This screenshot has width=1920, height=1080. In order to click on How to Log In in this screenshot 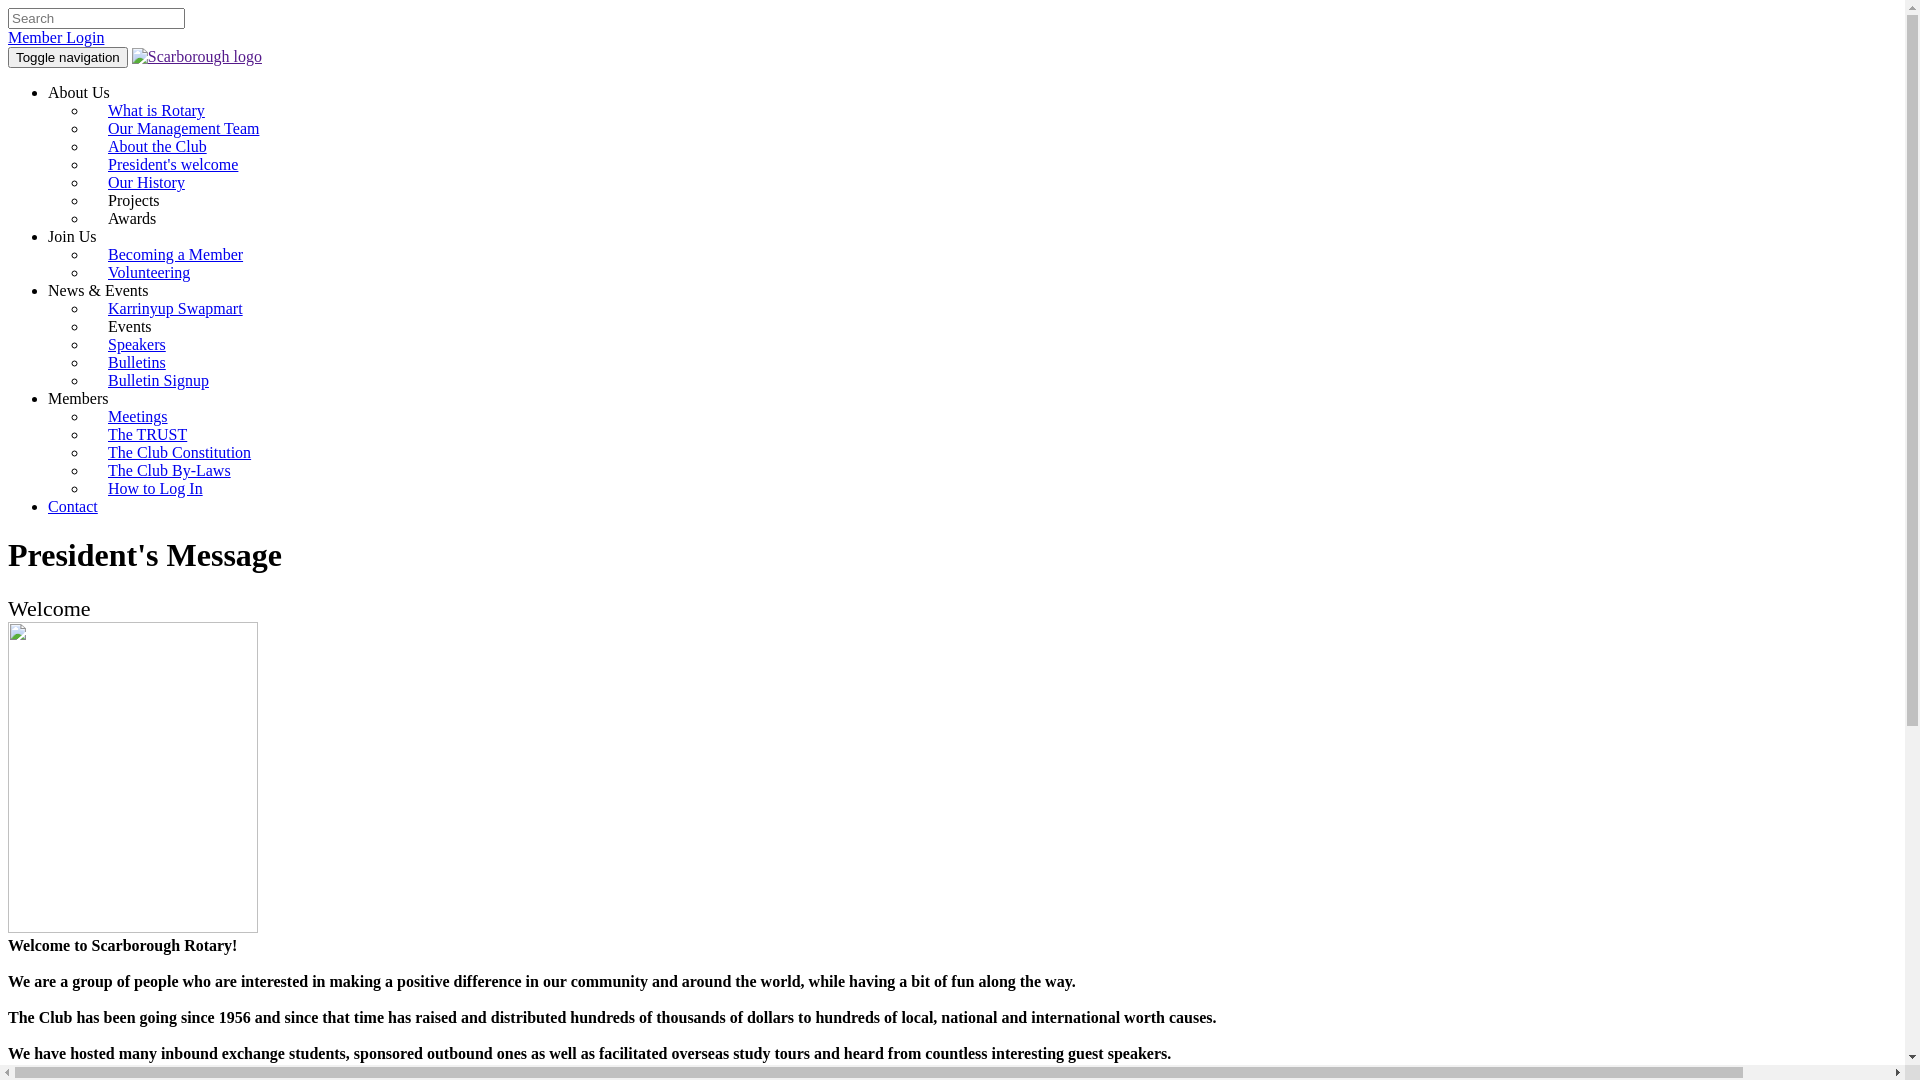, I will do `click(156, 488)`.